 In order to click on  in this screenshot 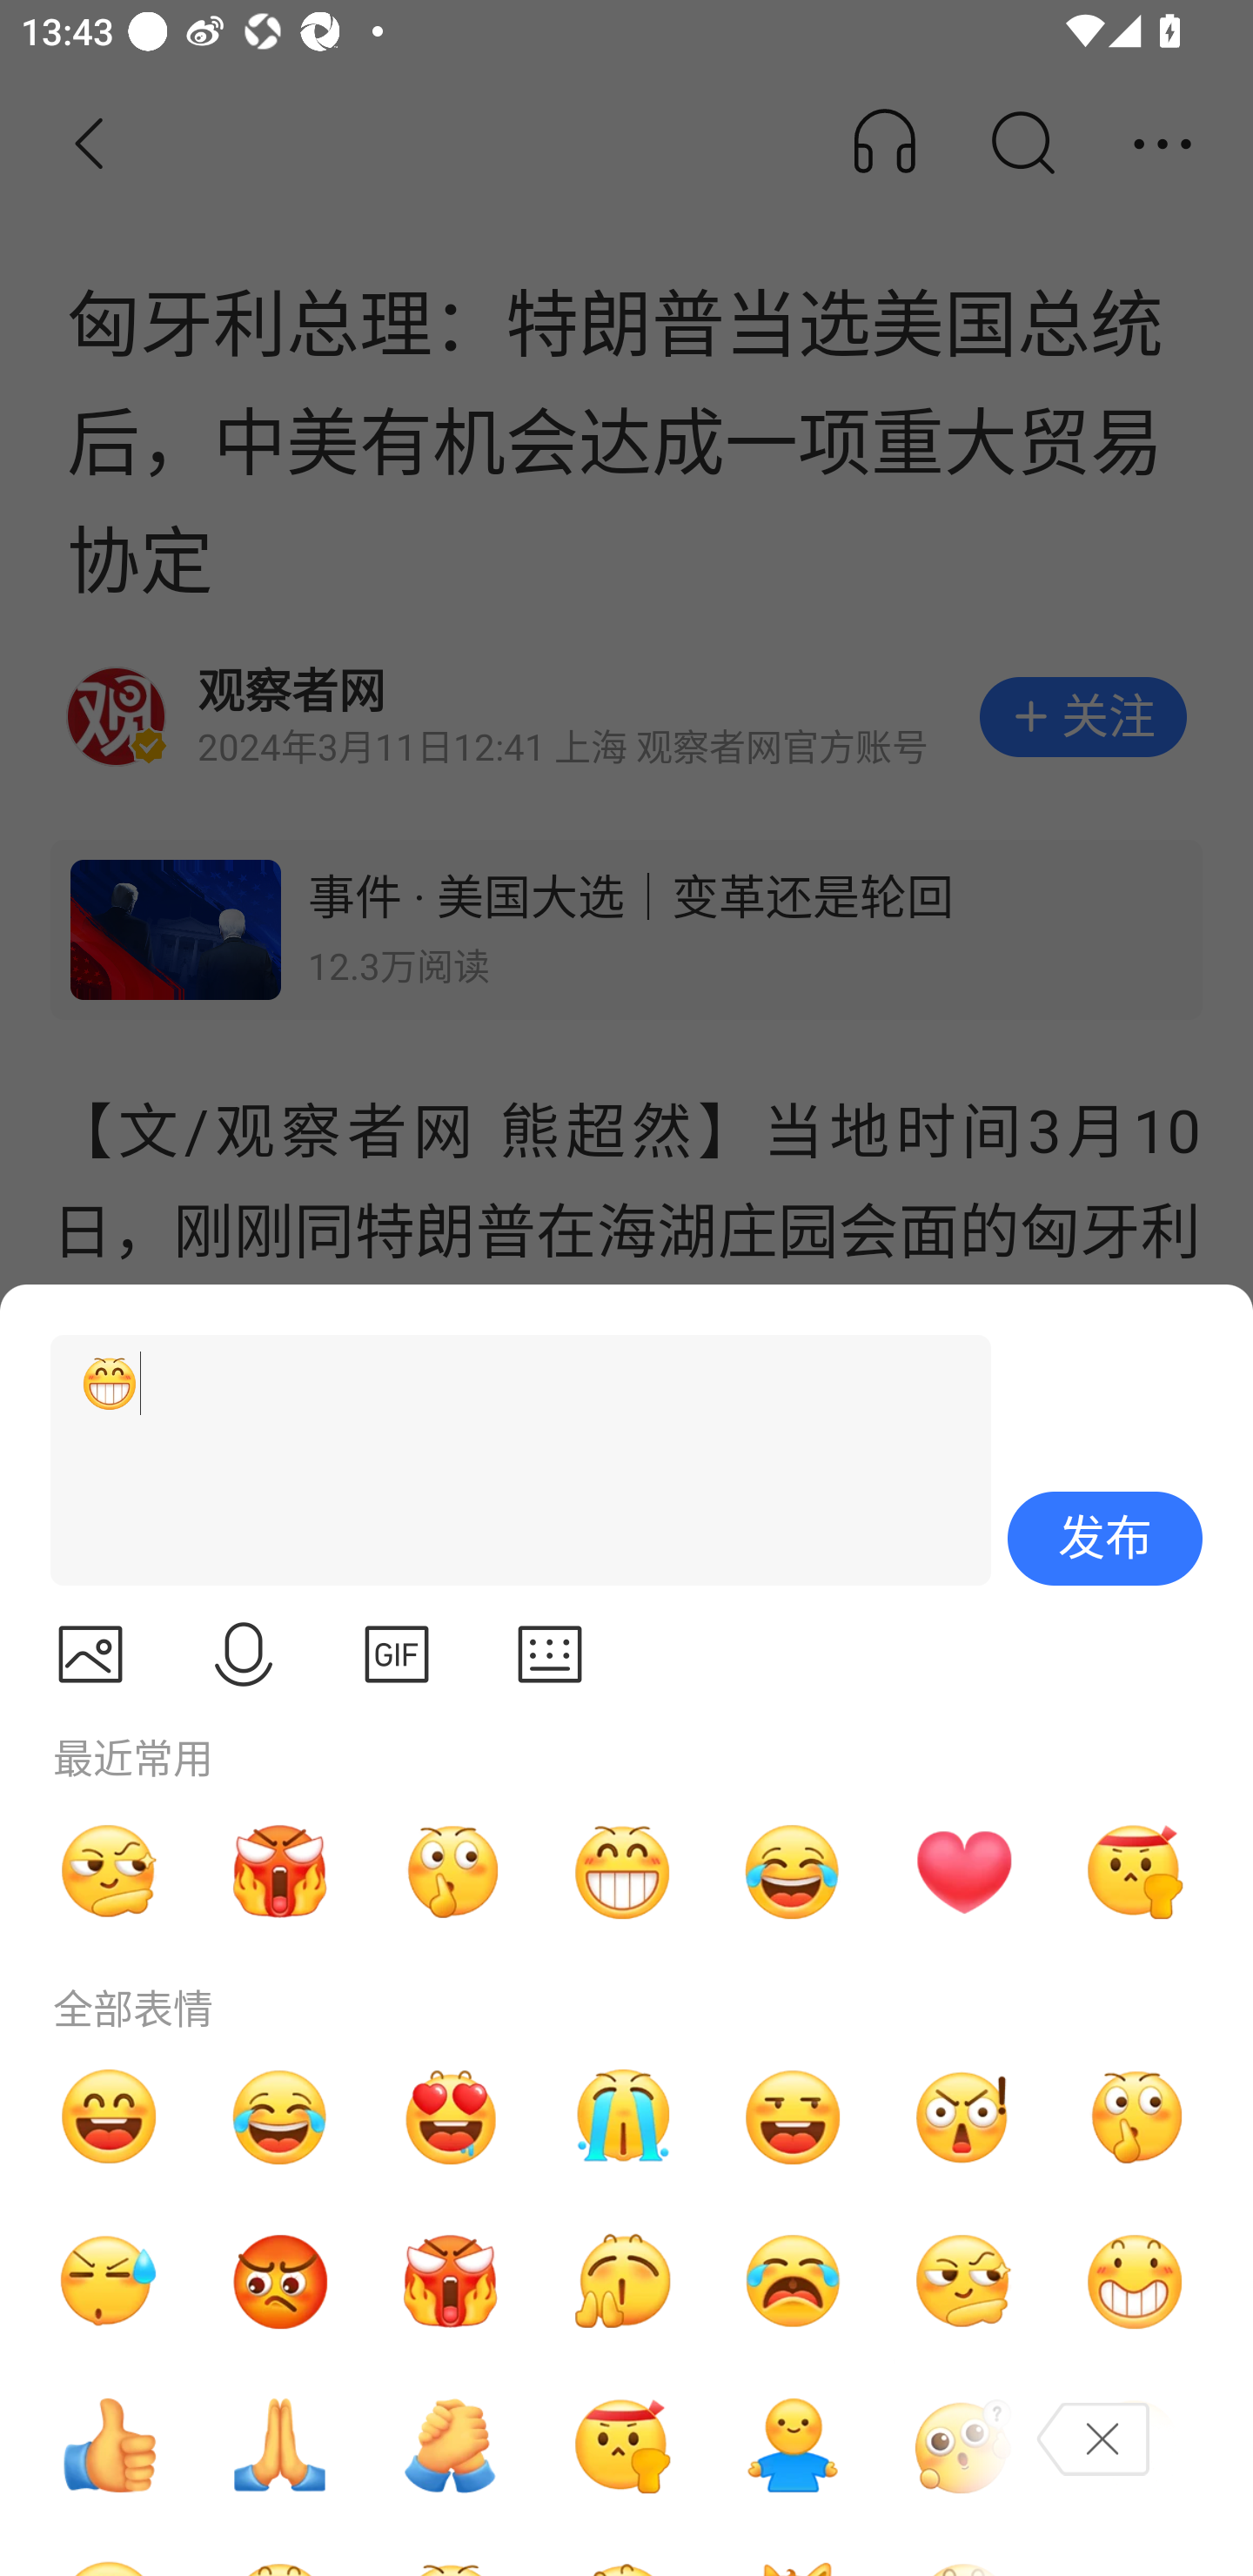, I will do `click(90, 1654)`.